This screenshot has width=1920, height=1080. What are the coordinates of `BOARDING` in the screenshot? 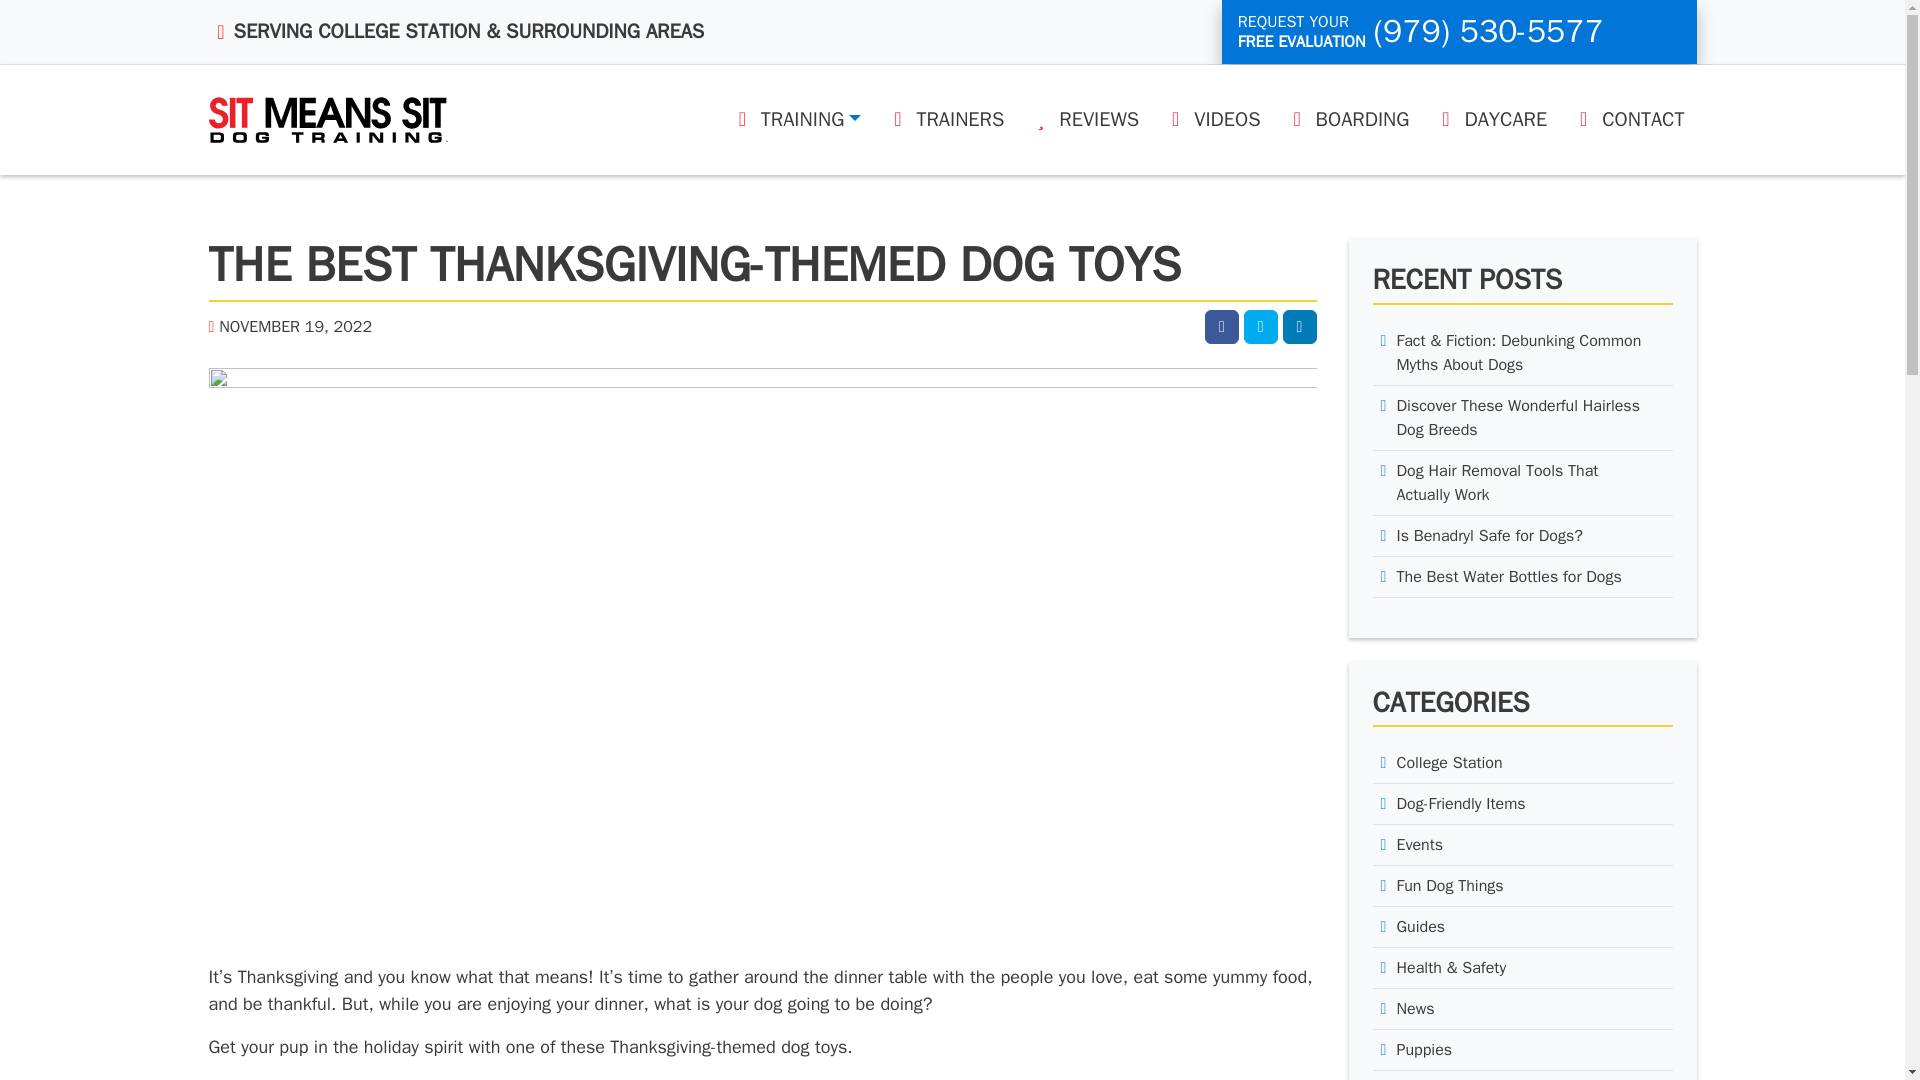 It's located at (1347, 119).